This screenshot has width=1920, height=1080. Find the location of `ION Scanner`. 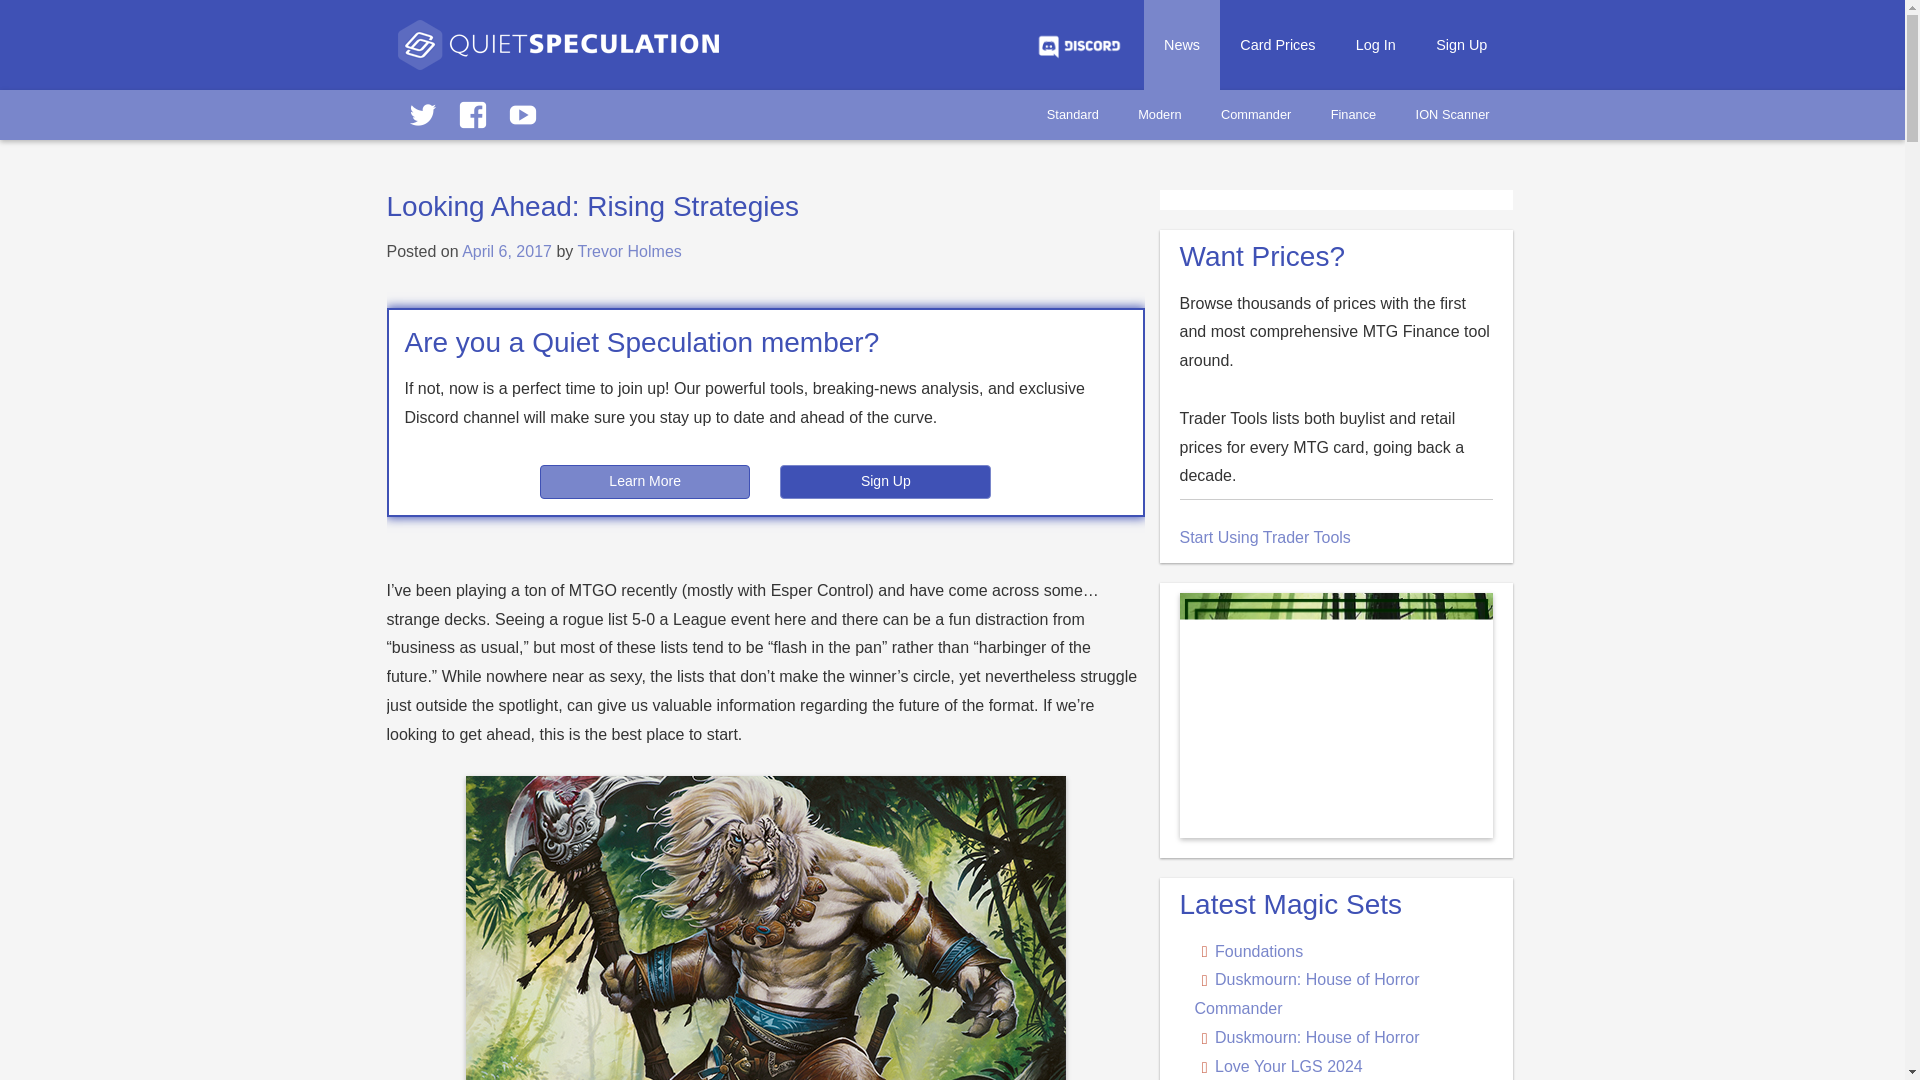

ION Scanner is located at coordinates (1452, 114).